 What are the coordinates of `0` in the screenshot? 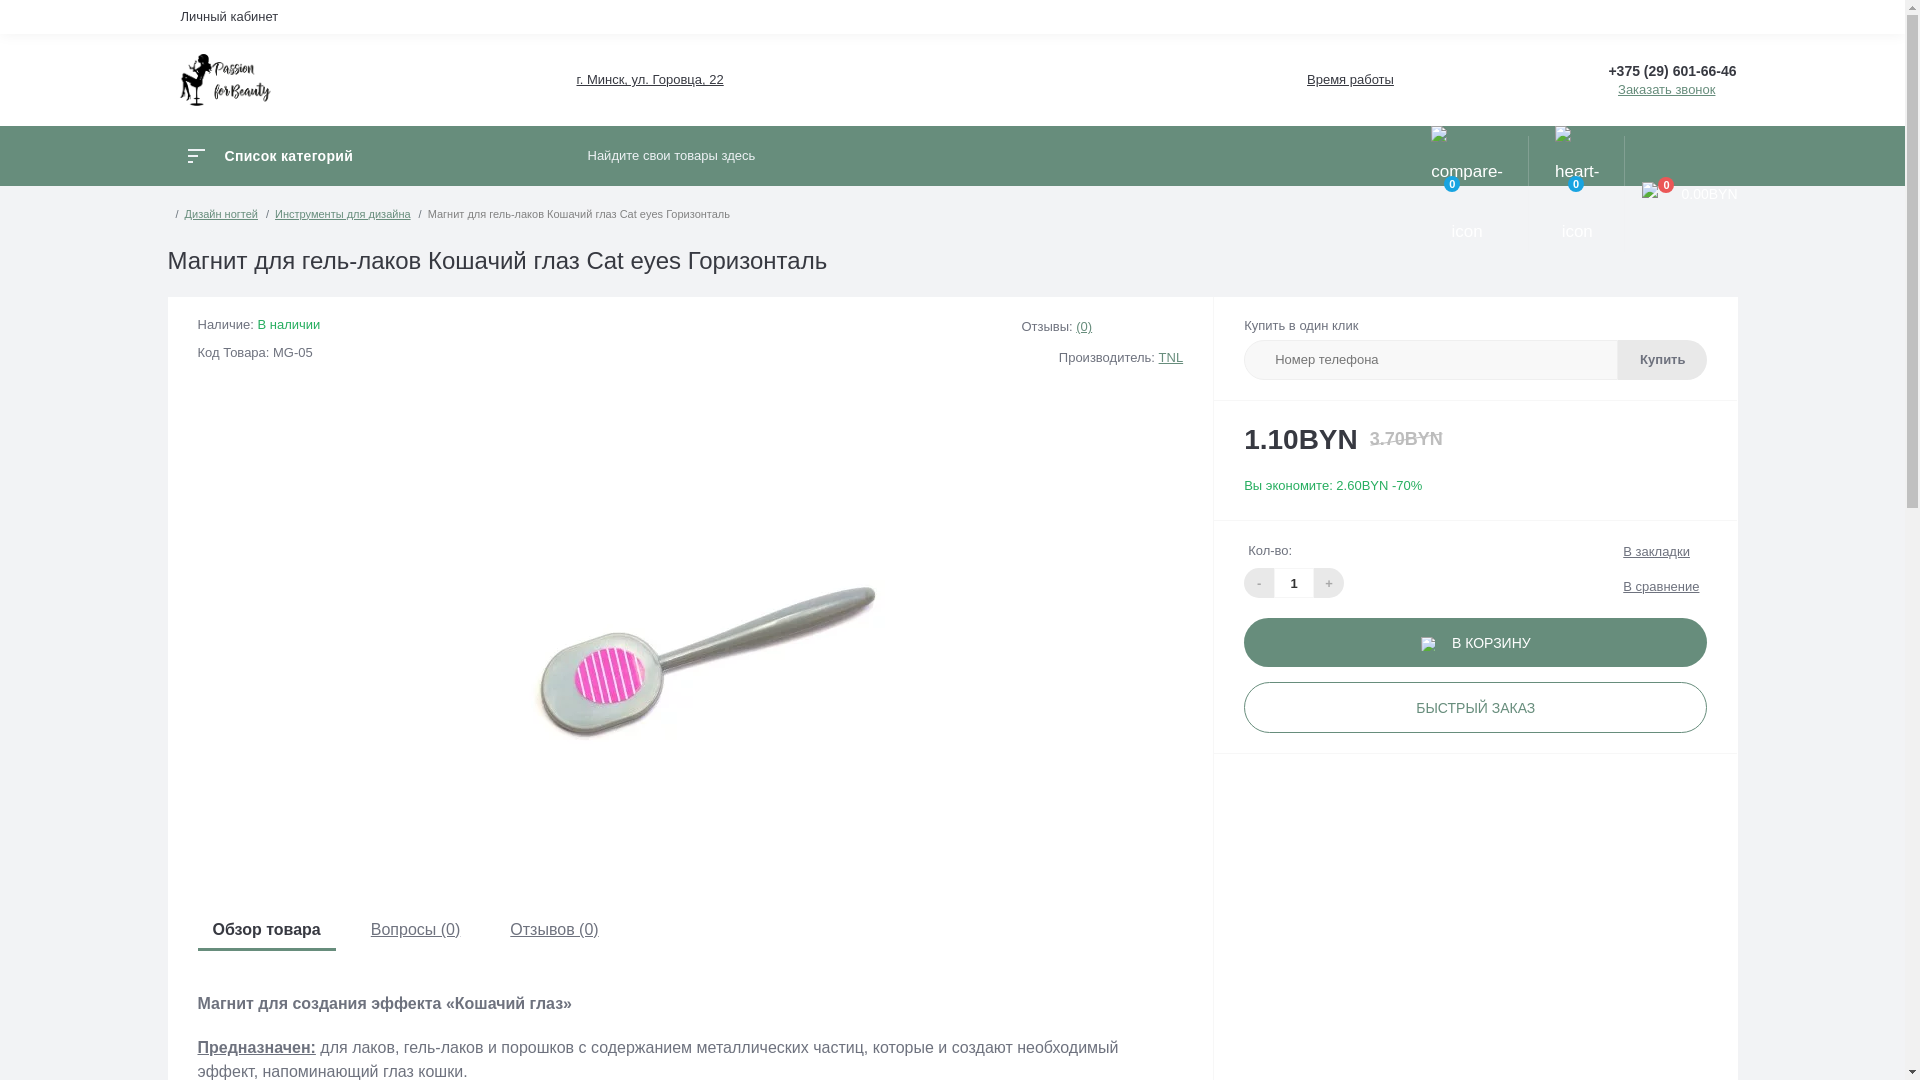 It's located at (1467, 194).